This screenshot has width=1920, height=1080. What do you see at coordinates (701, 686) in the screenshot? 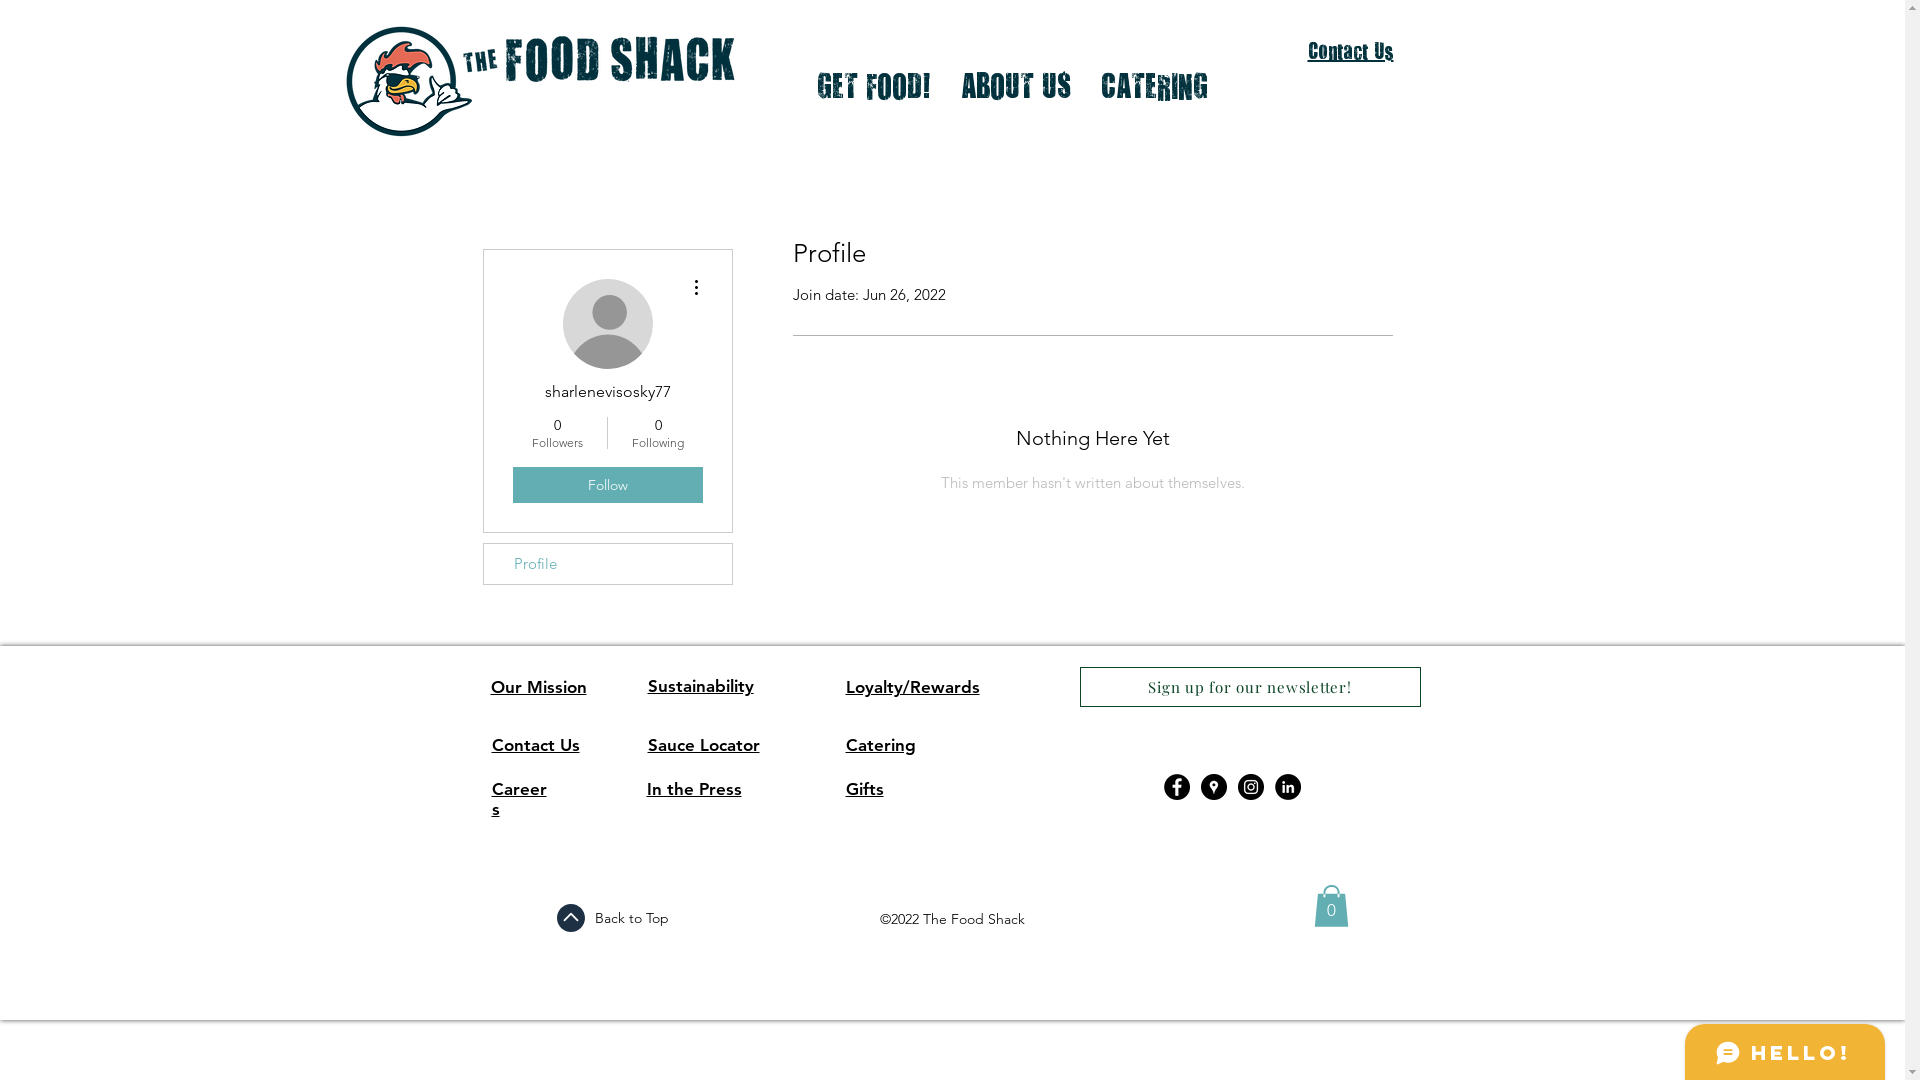
I see `Sustainability` at bounding box center [701, 686].